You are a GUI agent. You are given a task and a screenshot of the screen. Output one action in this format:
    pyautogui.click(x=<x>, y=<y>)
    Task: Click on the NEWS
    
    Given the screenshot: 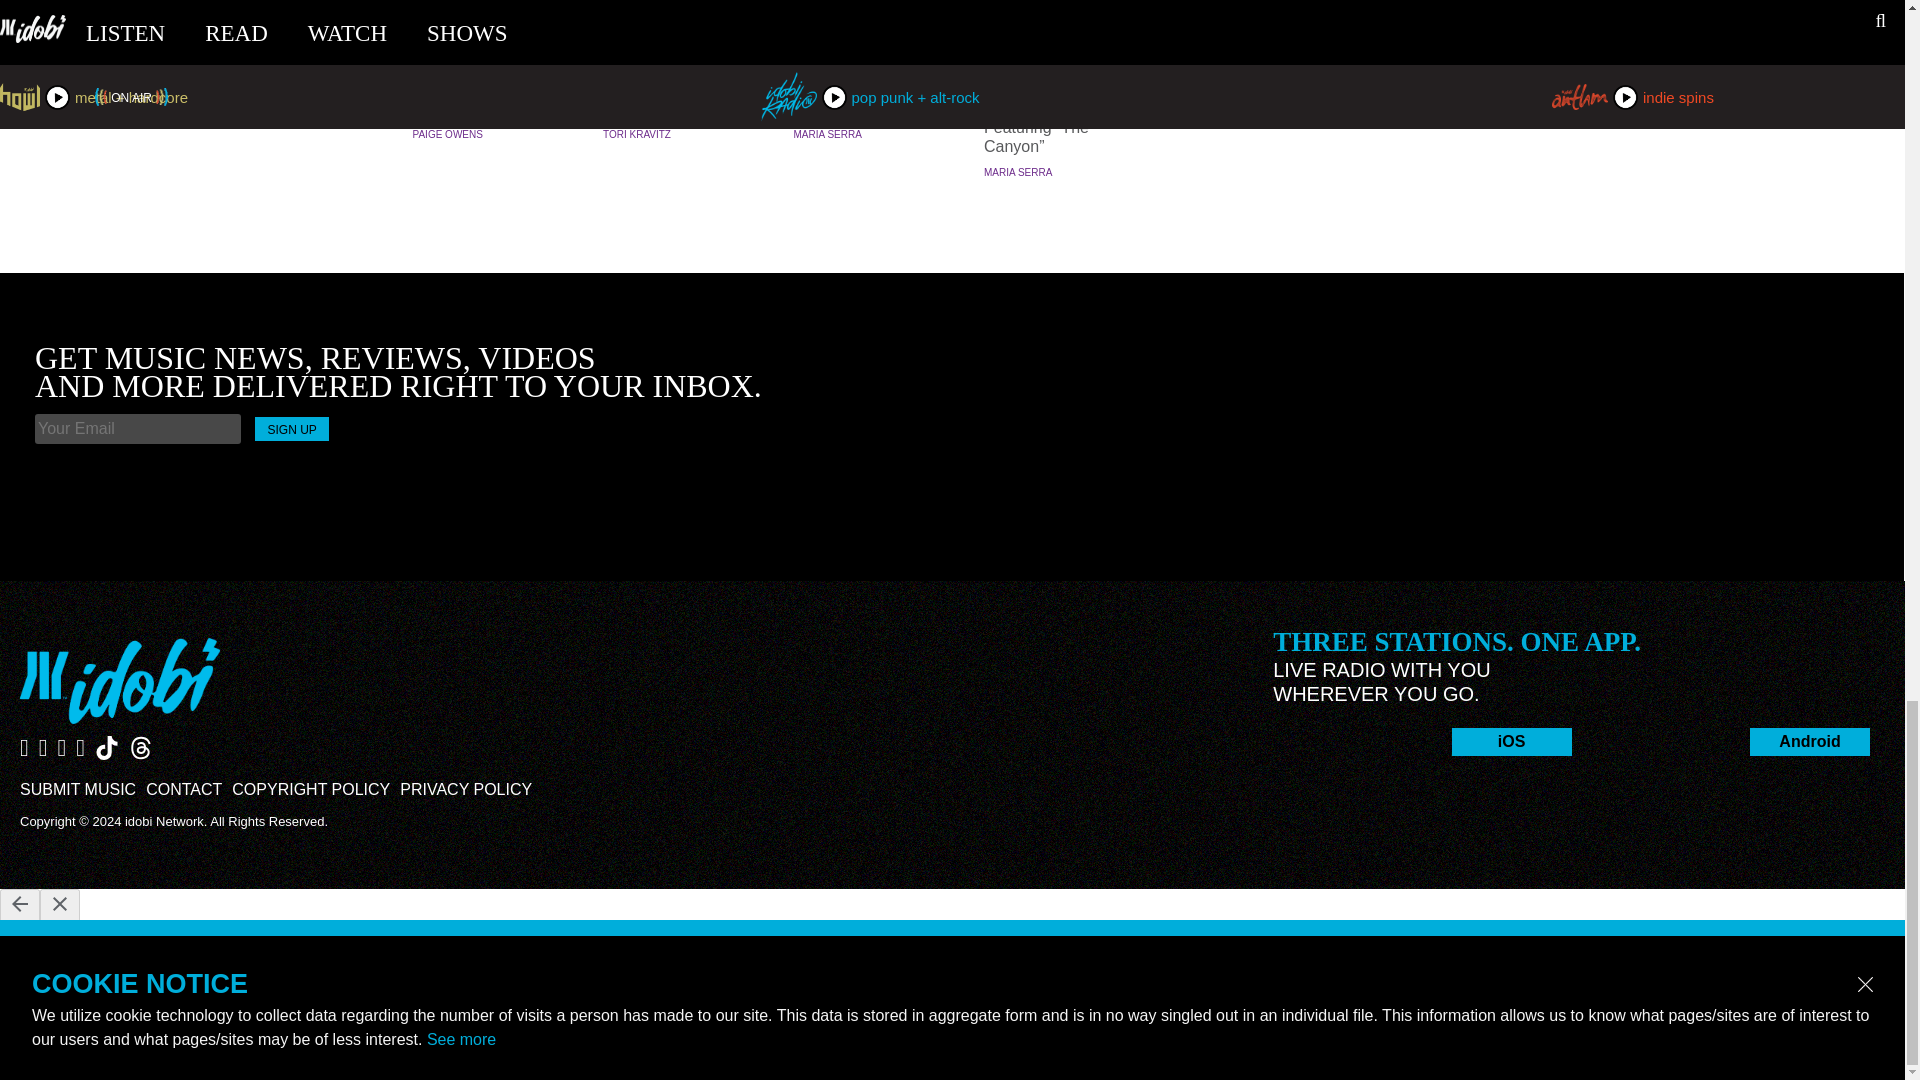 What is the action you would take?
    pyautogui.click(x=870, y=49)
    